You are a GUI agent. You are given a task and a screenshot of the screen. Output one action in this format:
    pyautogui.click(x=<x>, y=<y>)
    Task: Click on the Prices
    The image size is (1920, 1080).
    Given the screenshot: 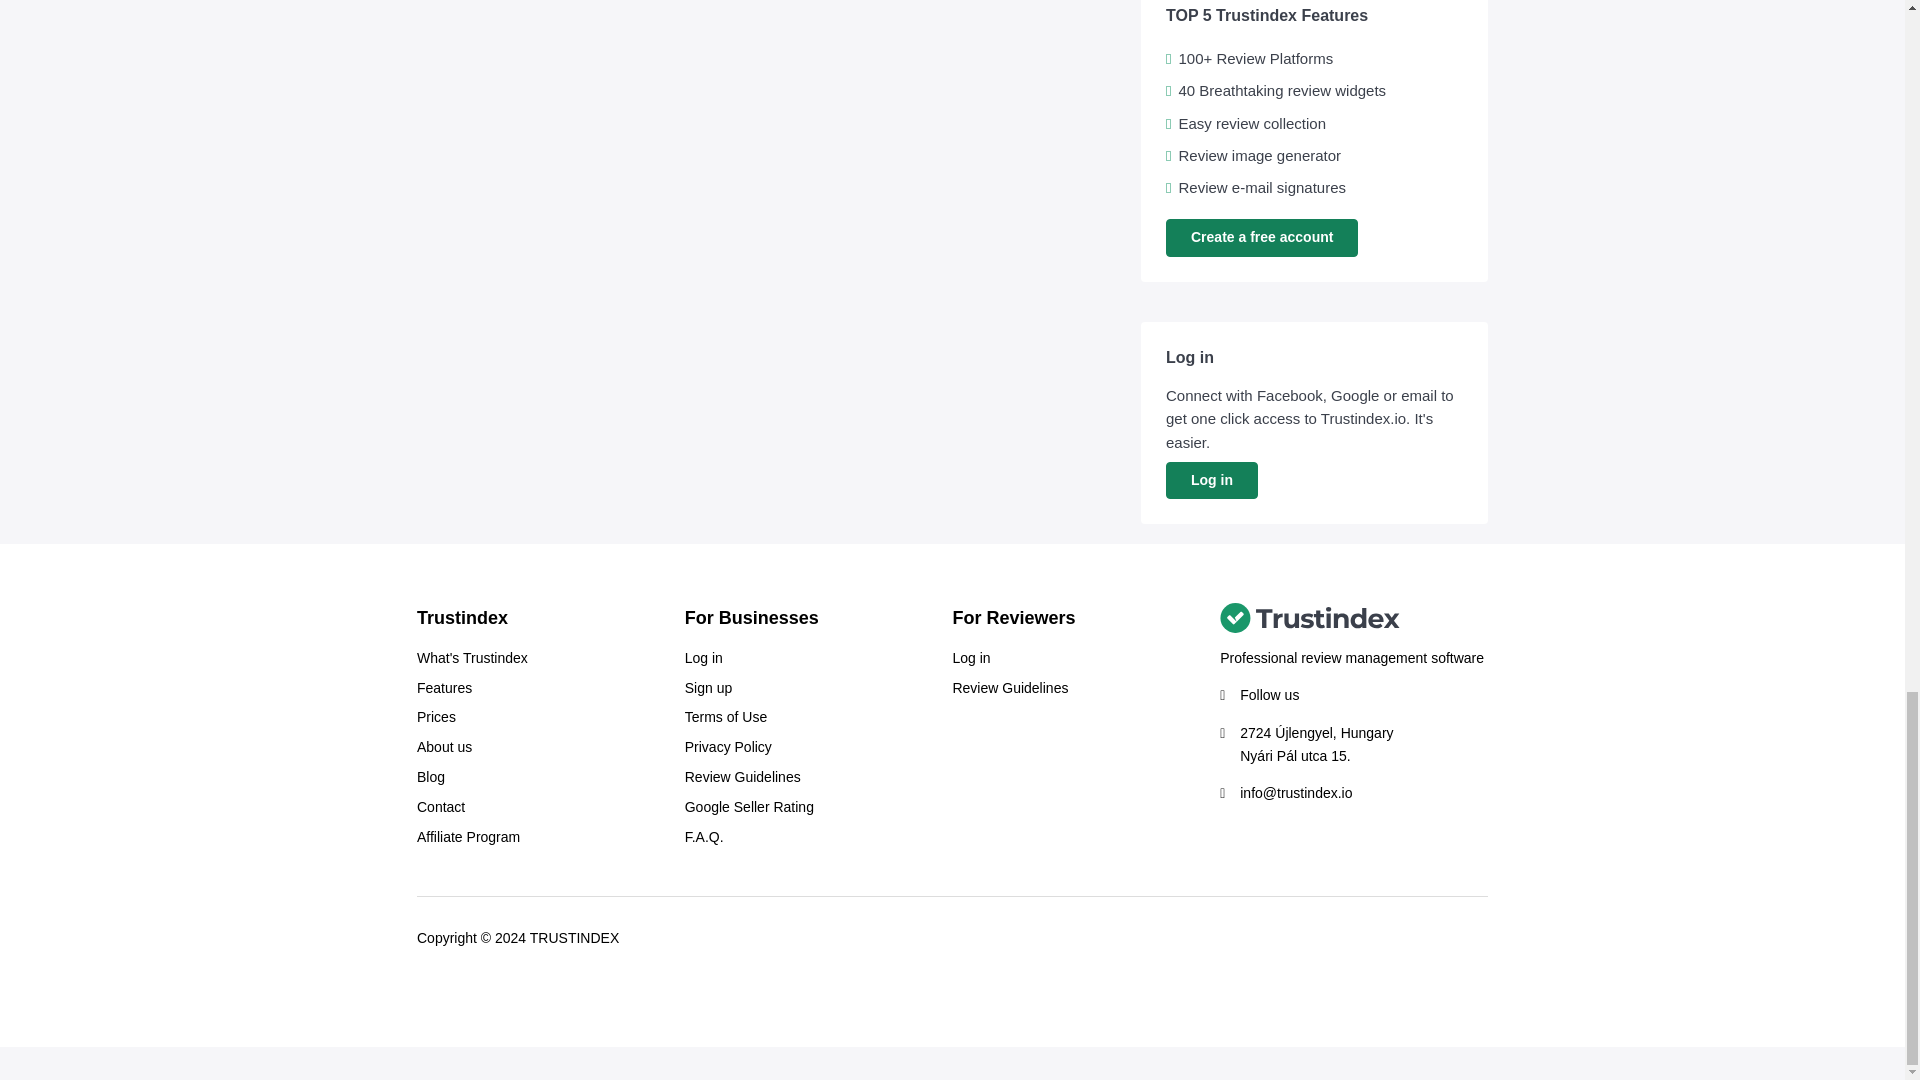 What is the action you would take?
    pyautogui.click(x=436, y=718)
    